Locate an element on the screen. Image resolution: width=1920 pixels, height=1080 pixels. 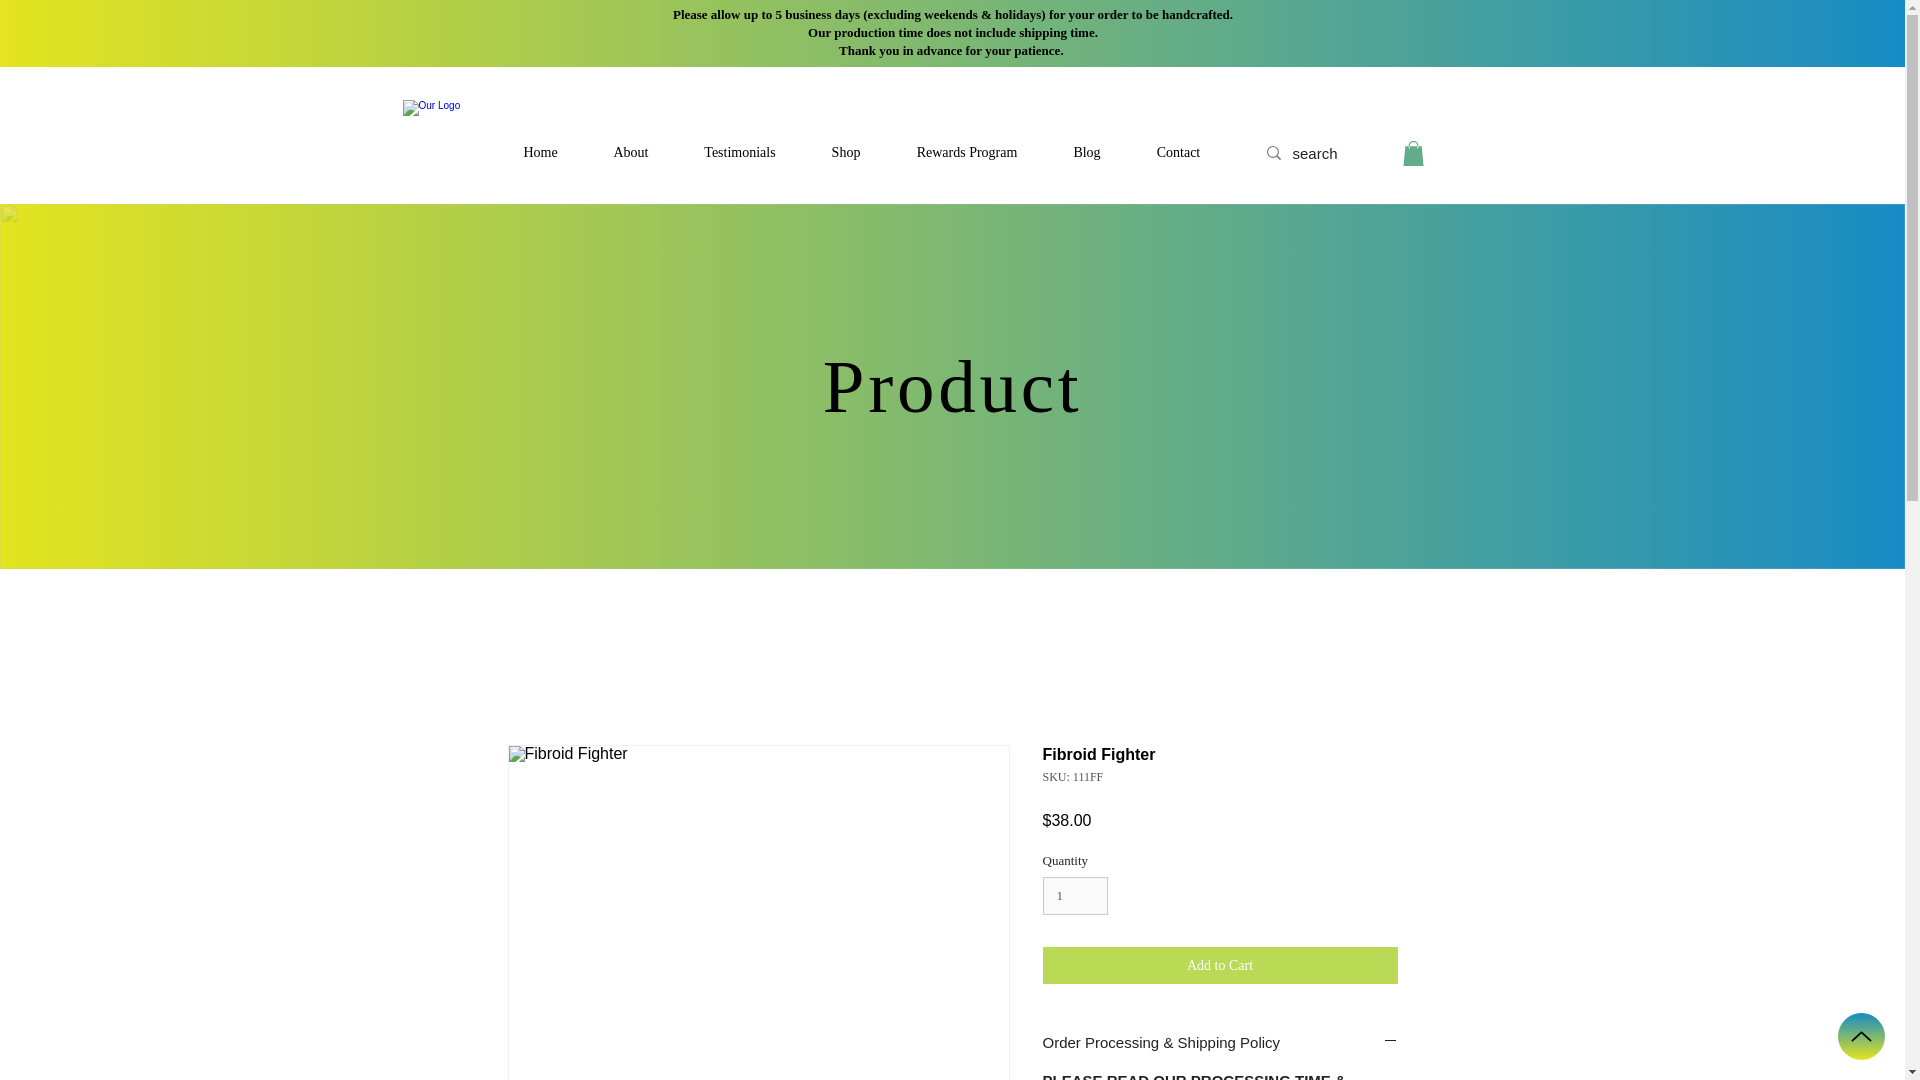
Blog is located at coordinates (1087, 152).